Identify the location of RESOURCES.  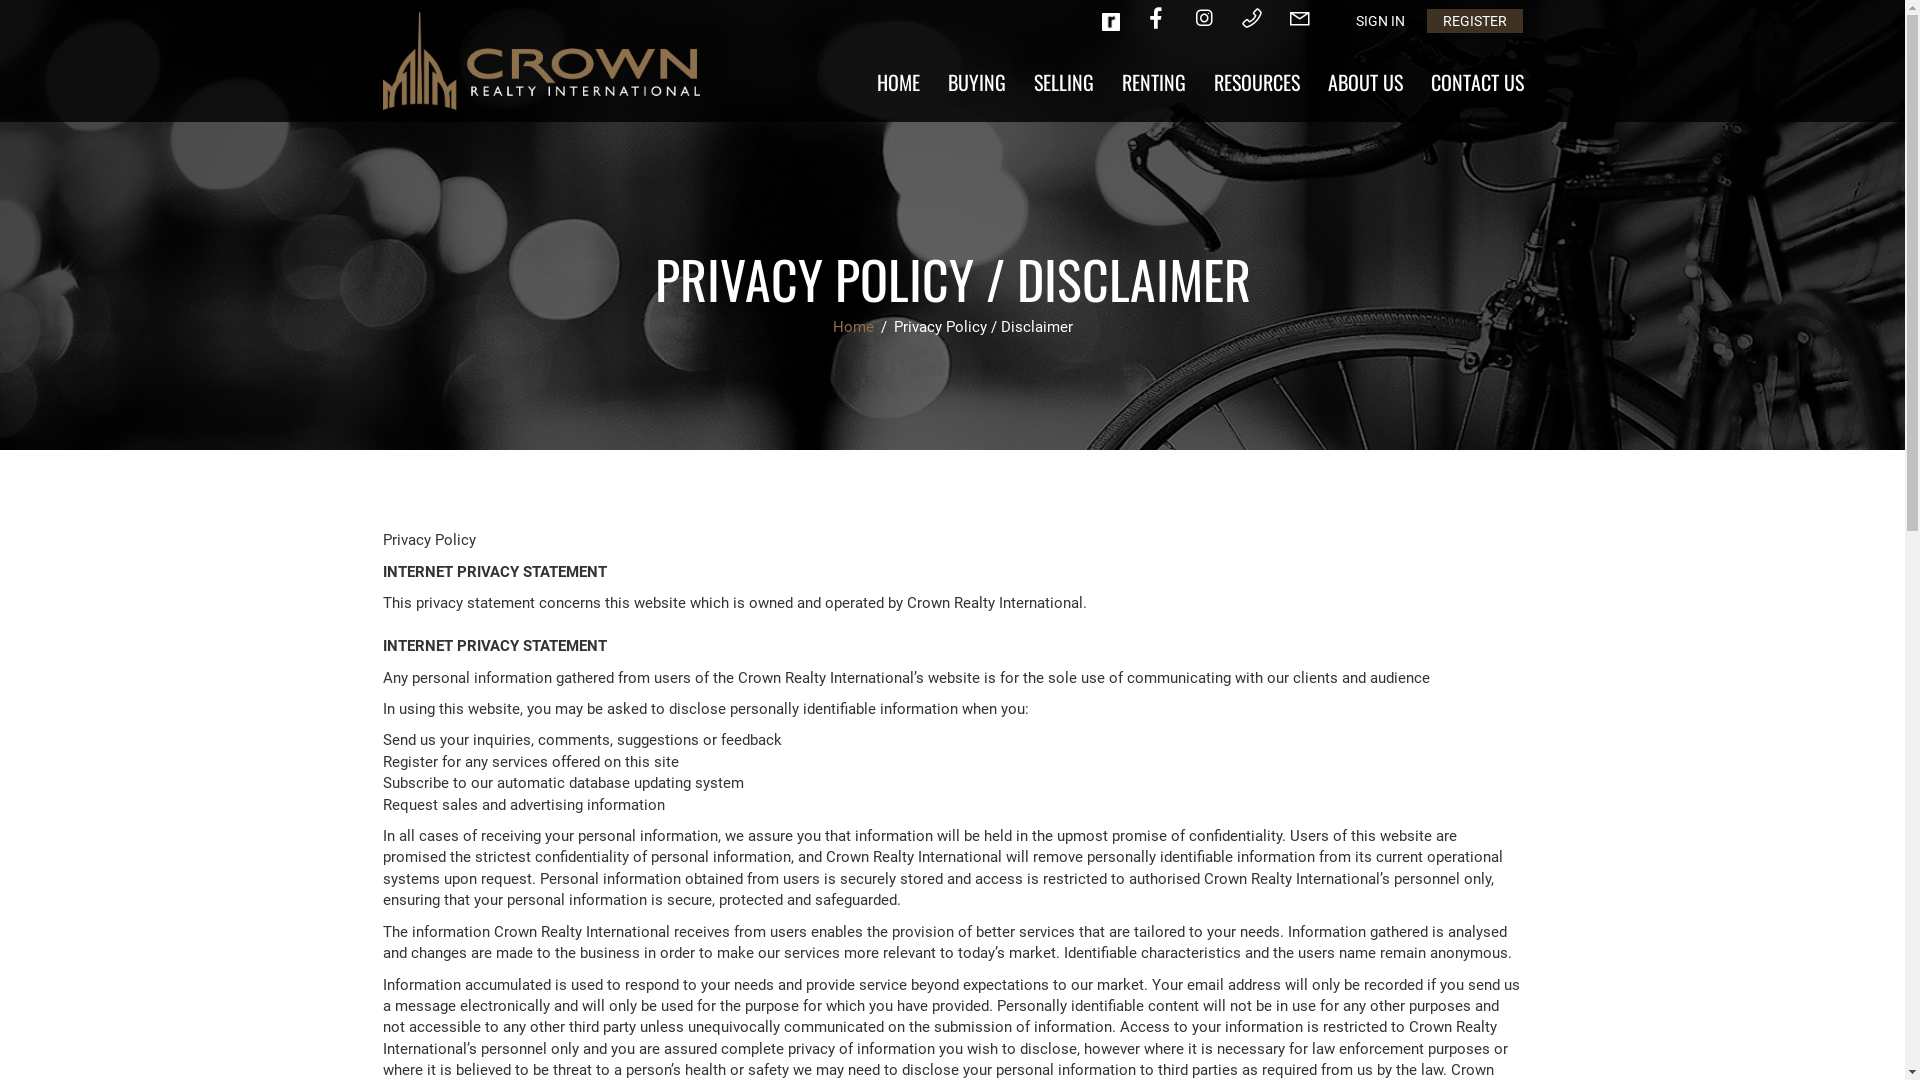
(1257, 82).